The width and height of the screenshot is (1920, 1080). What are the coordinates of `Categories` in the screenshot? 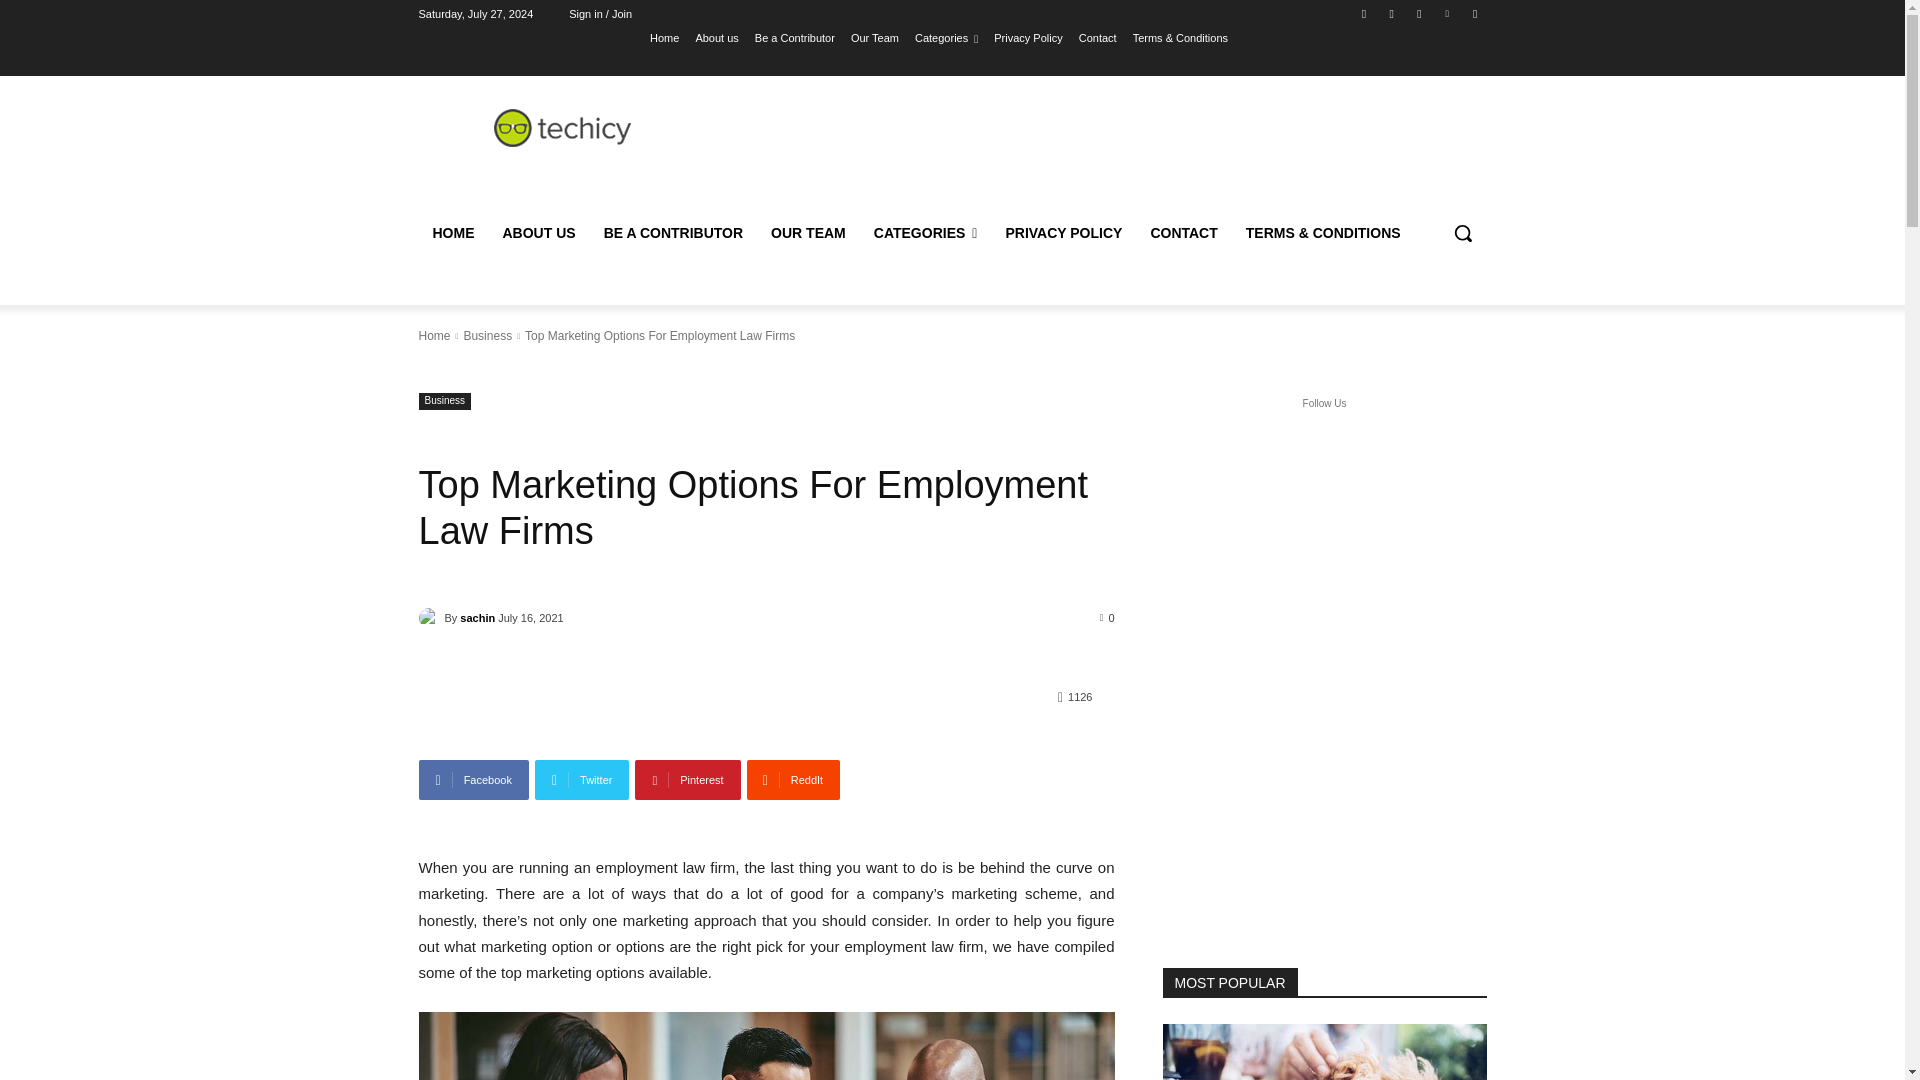 It's located at (946, 37).